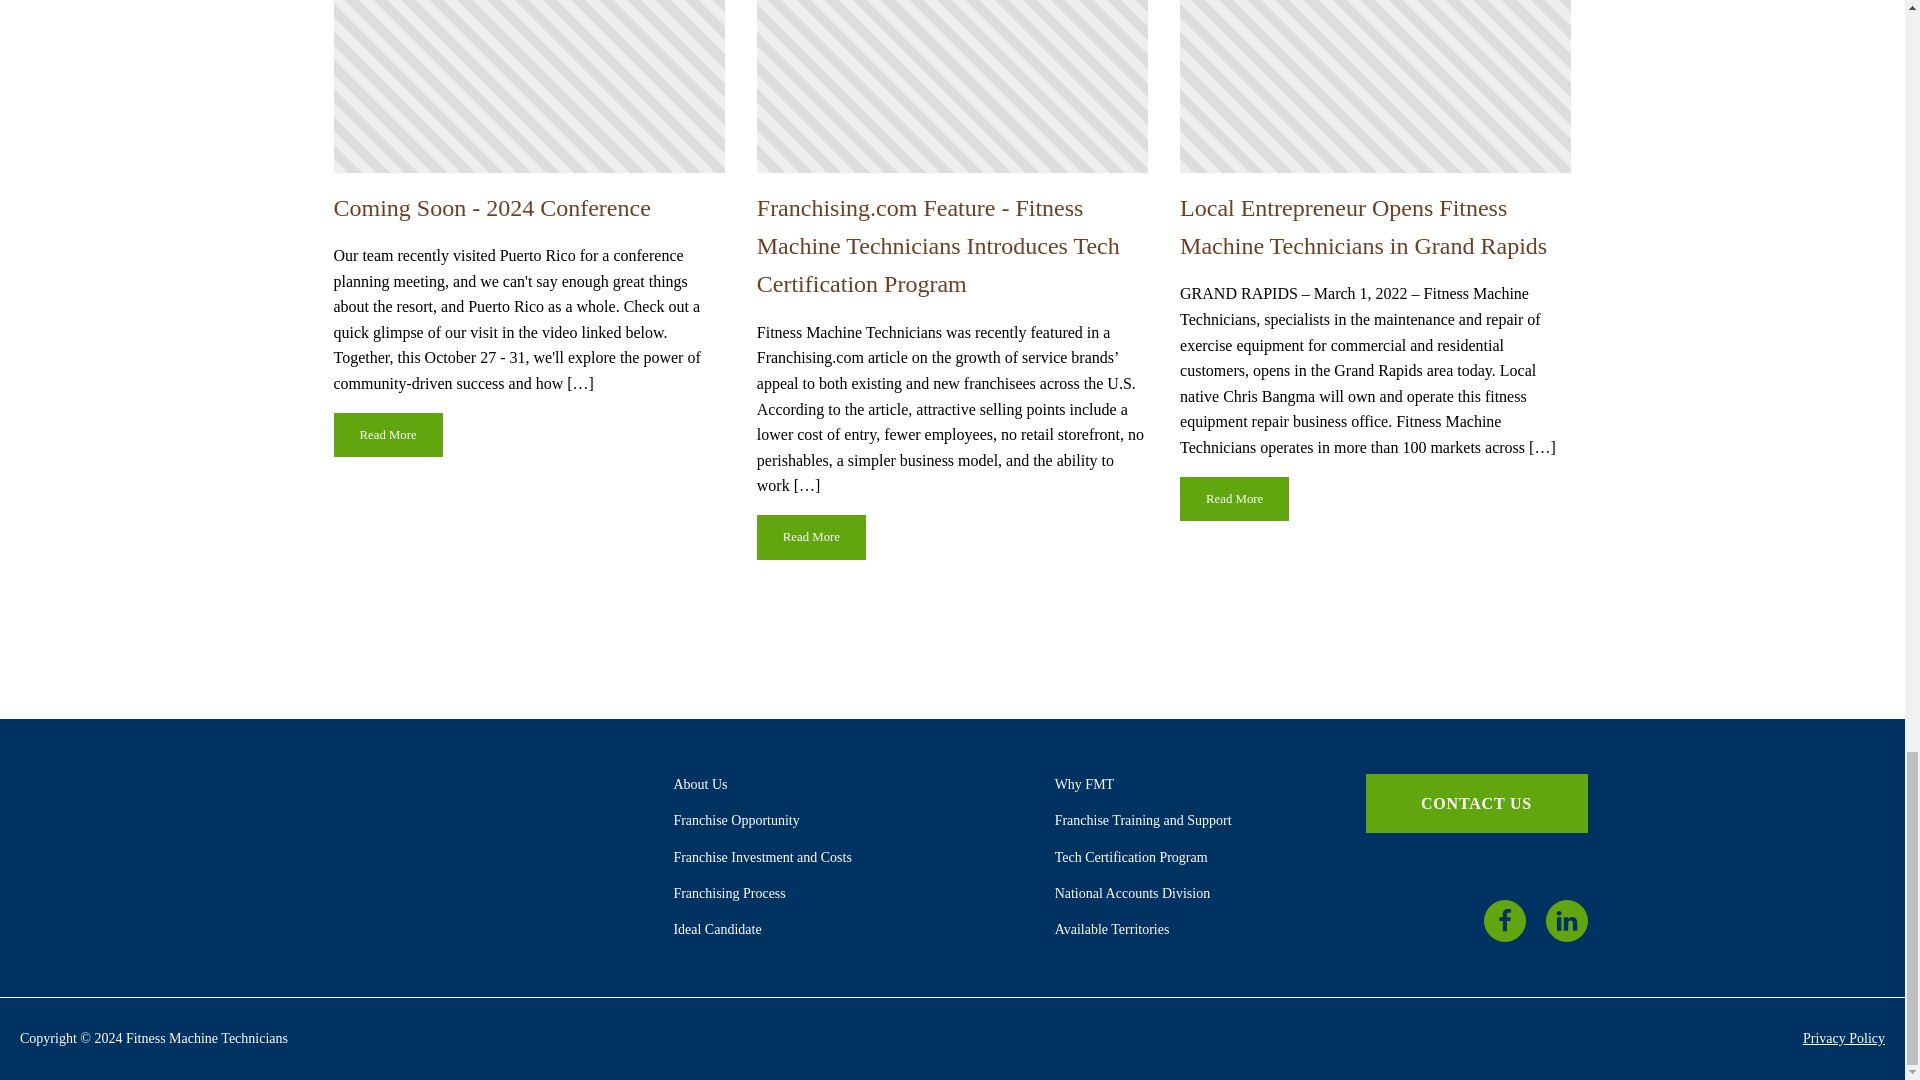 The image size is (1920, 1080). Describe the element at coordinates (492, 208) in the screenshot. I see `Coming Soon - 2024 Conference` at that location.